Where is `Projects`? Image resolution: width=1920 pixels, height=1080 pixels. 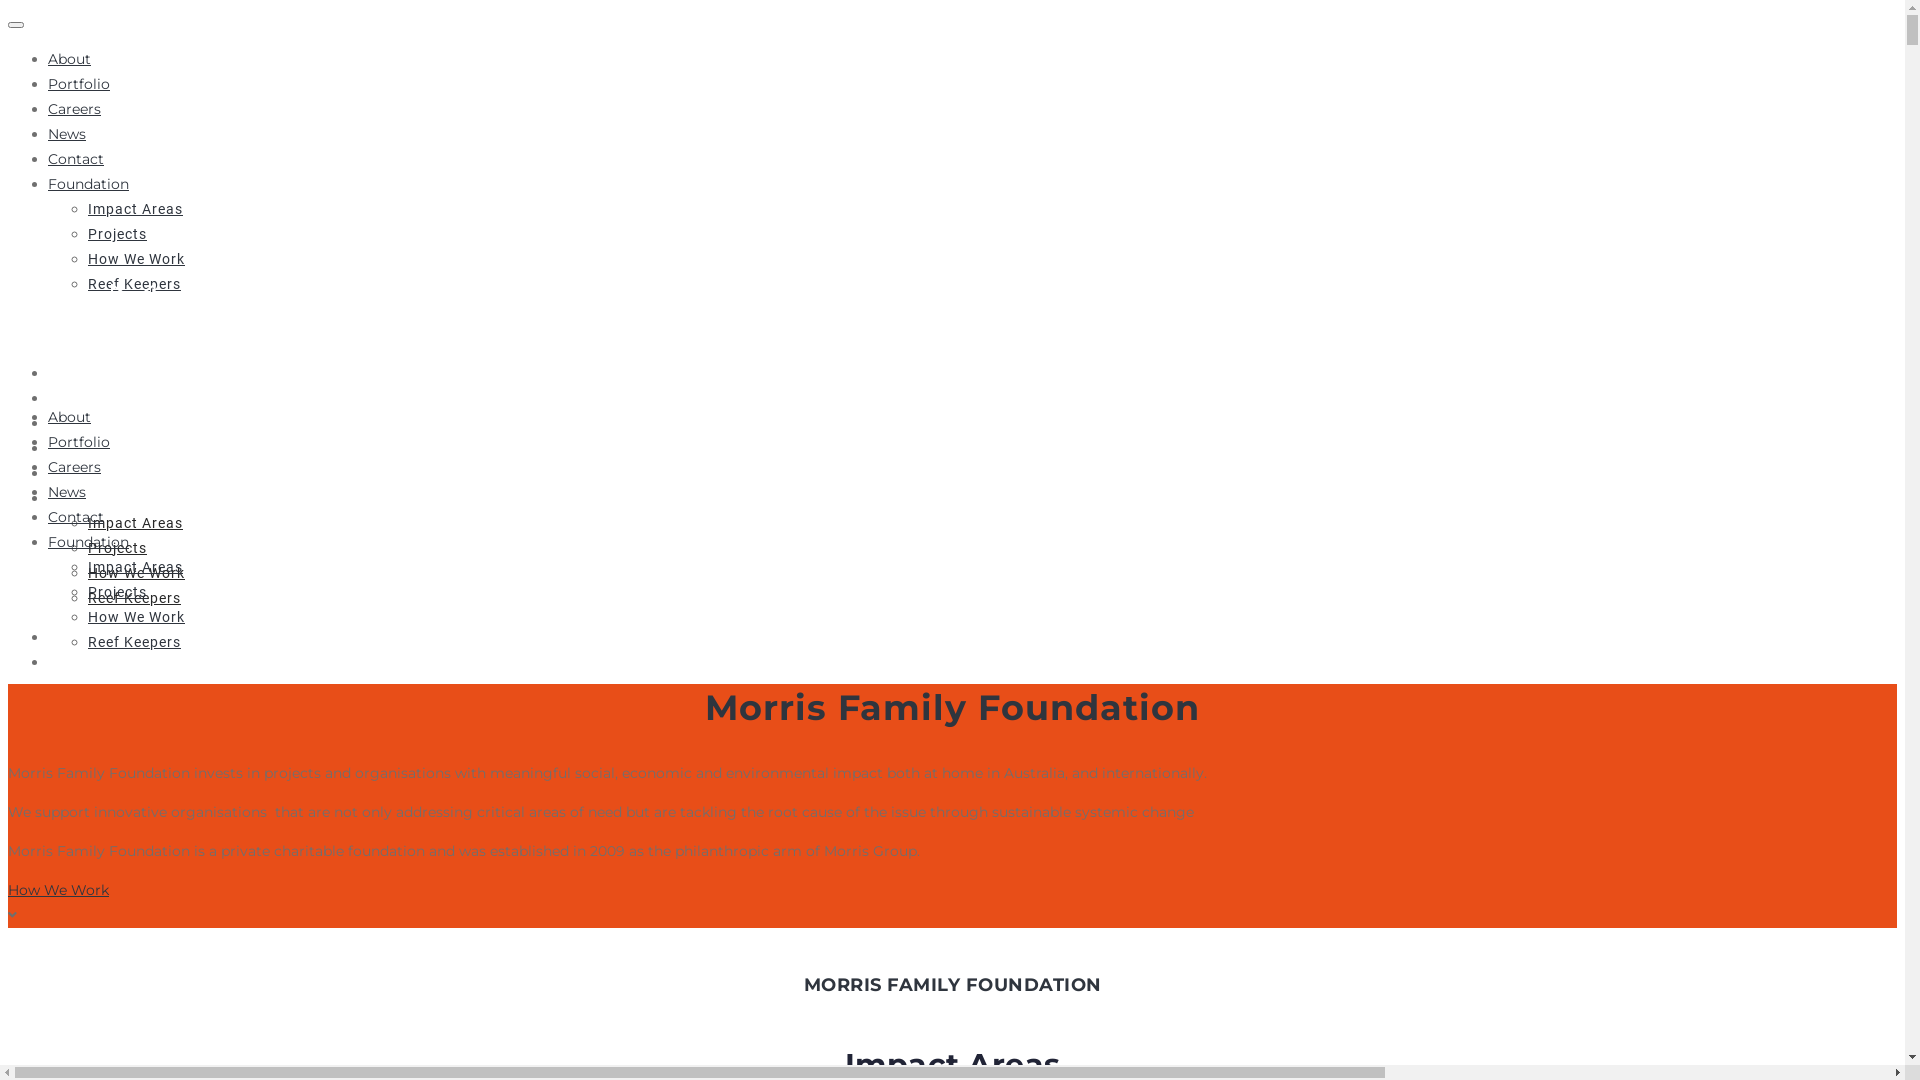
Projects is located at coordinates (118, 234).